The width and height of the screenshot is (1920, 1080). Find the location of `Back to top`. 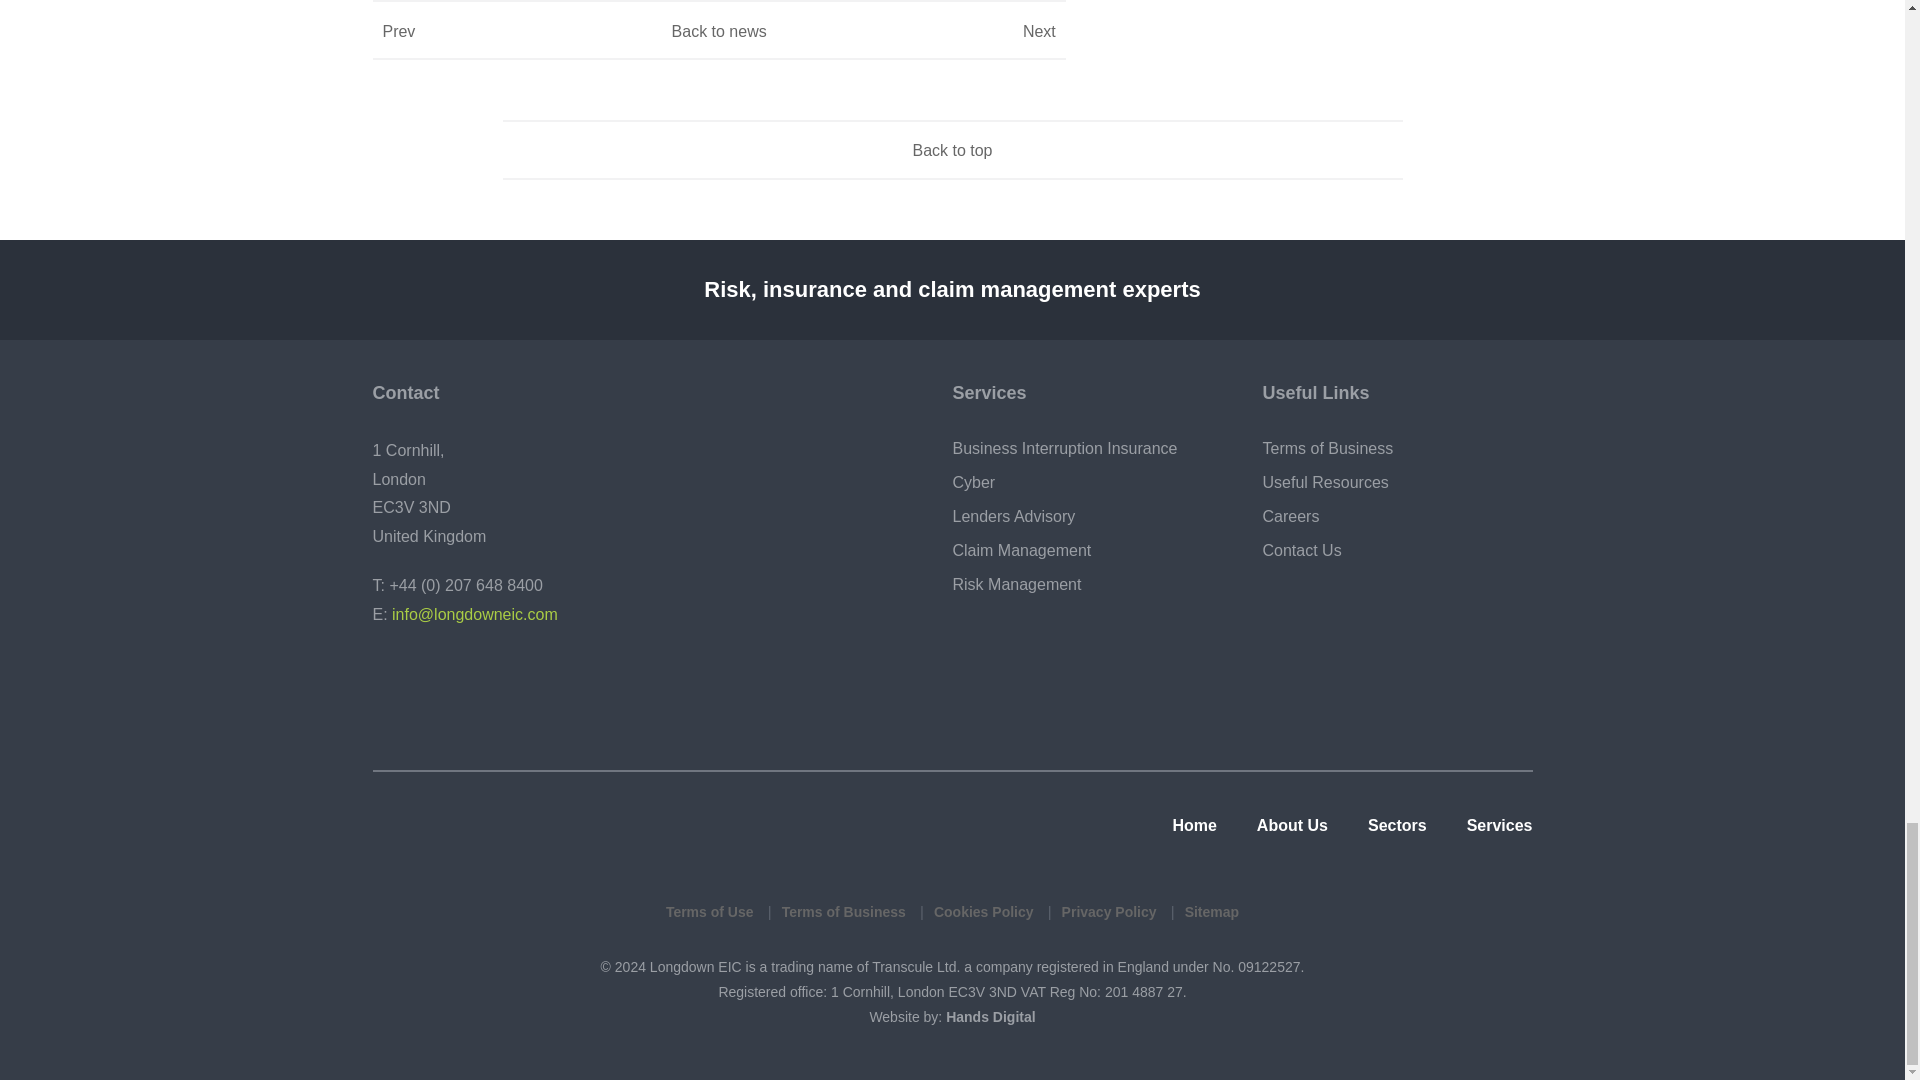

Back to top is located at coordinates (952, 152).